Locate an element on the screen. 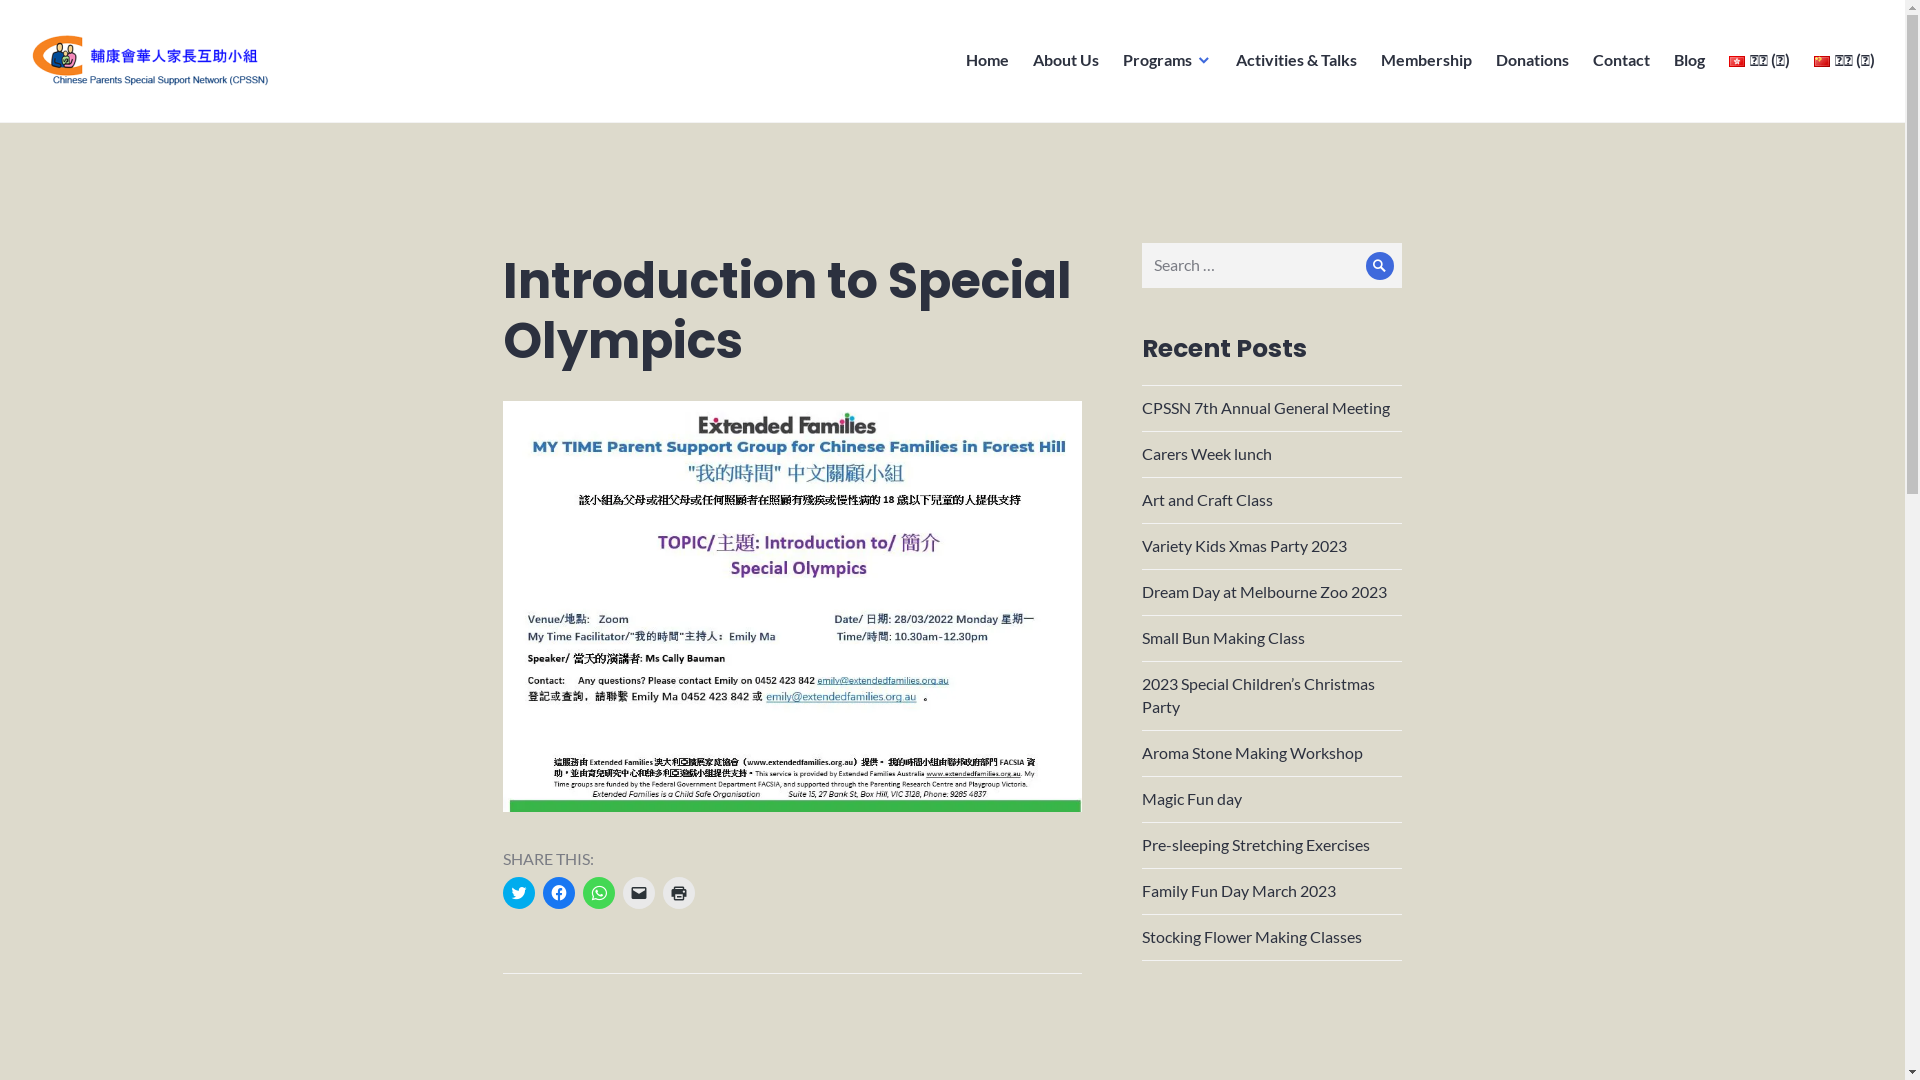 Image resolution: width=1920 pixels, height=1080 pixels. Aroma Stone Making Workshop is located at coordinates (1252, 752).